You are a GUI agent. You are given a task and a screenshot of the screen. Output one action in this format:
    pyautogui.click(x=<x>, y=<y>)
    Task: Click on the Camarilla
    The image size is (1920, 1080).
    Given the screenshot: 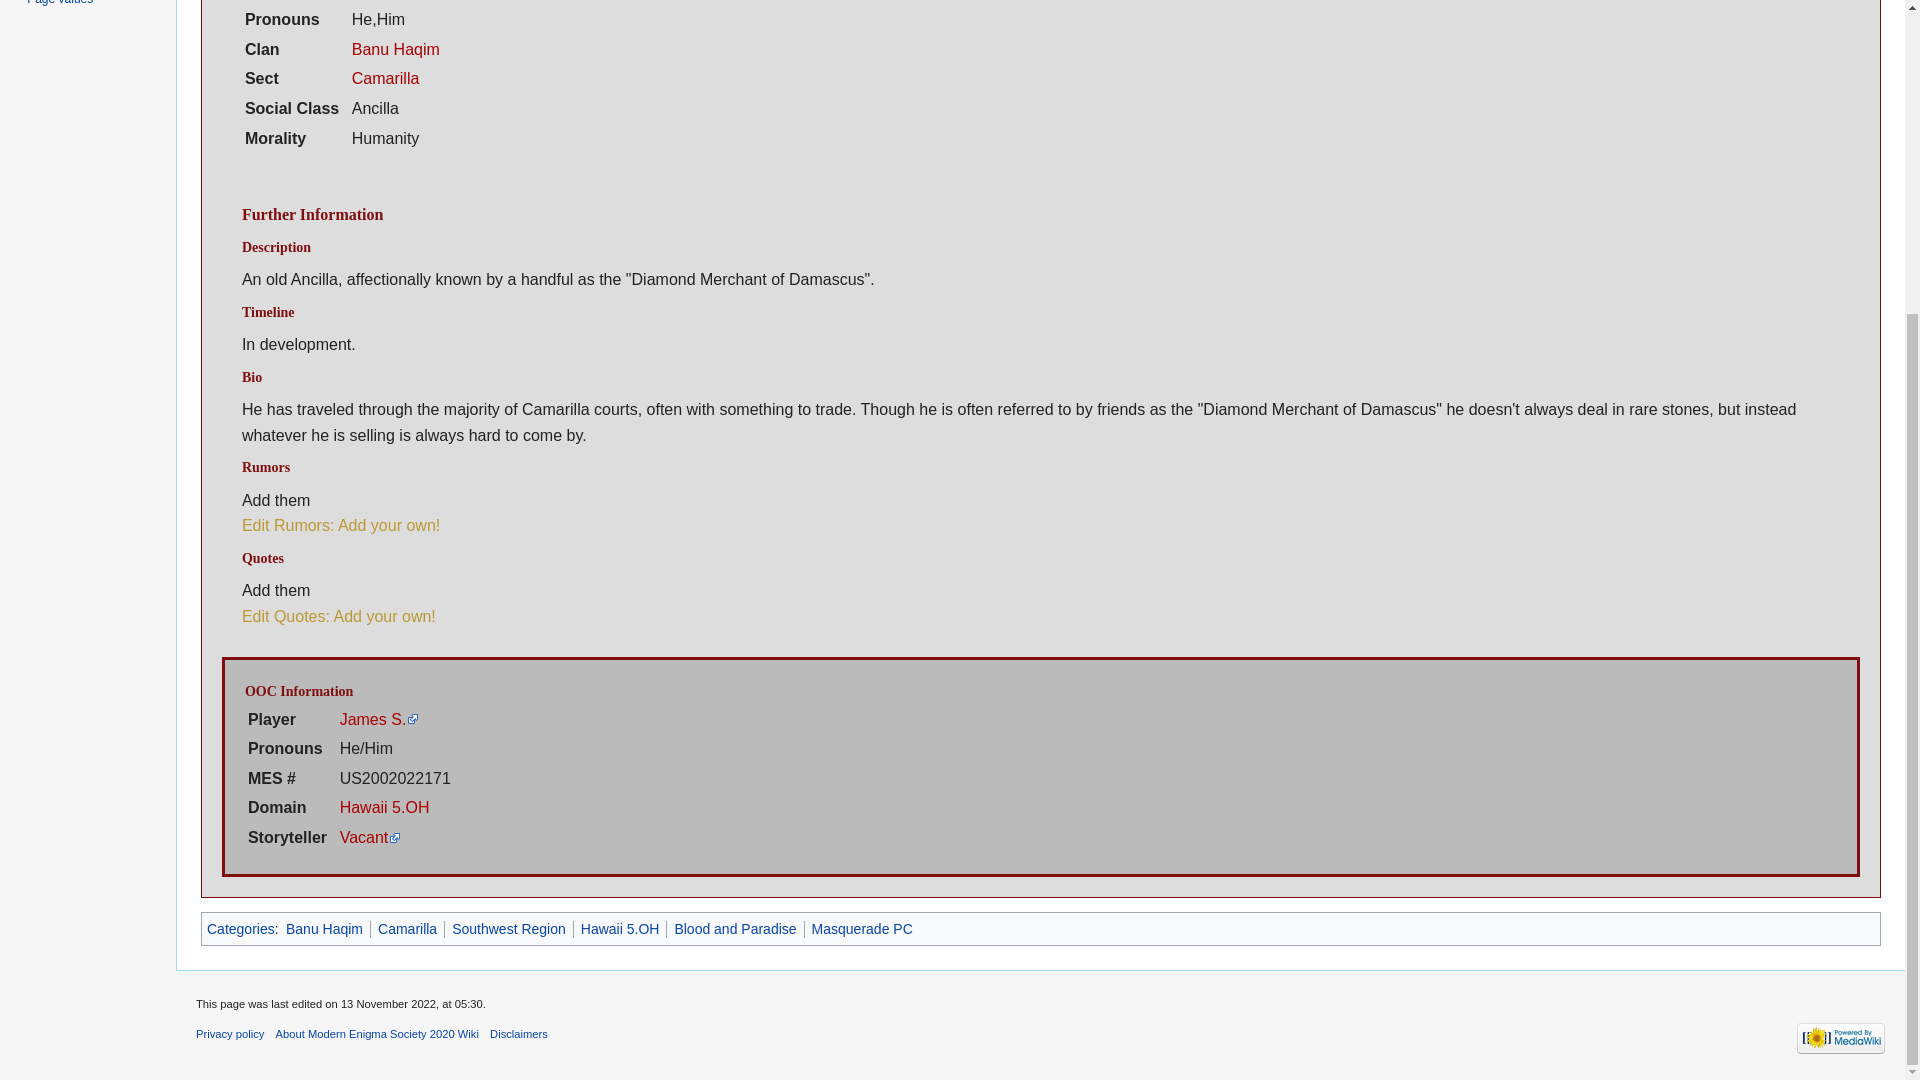 What is the action you would take?
    pyautogui.click(x=408, y=929)
    